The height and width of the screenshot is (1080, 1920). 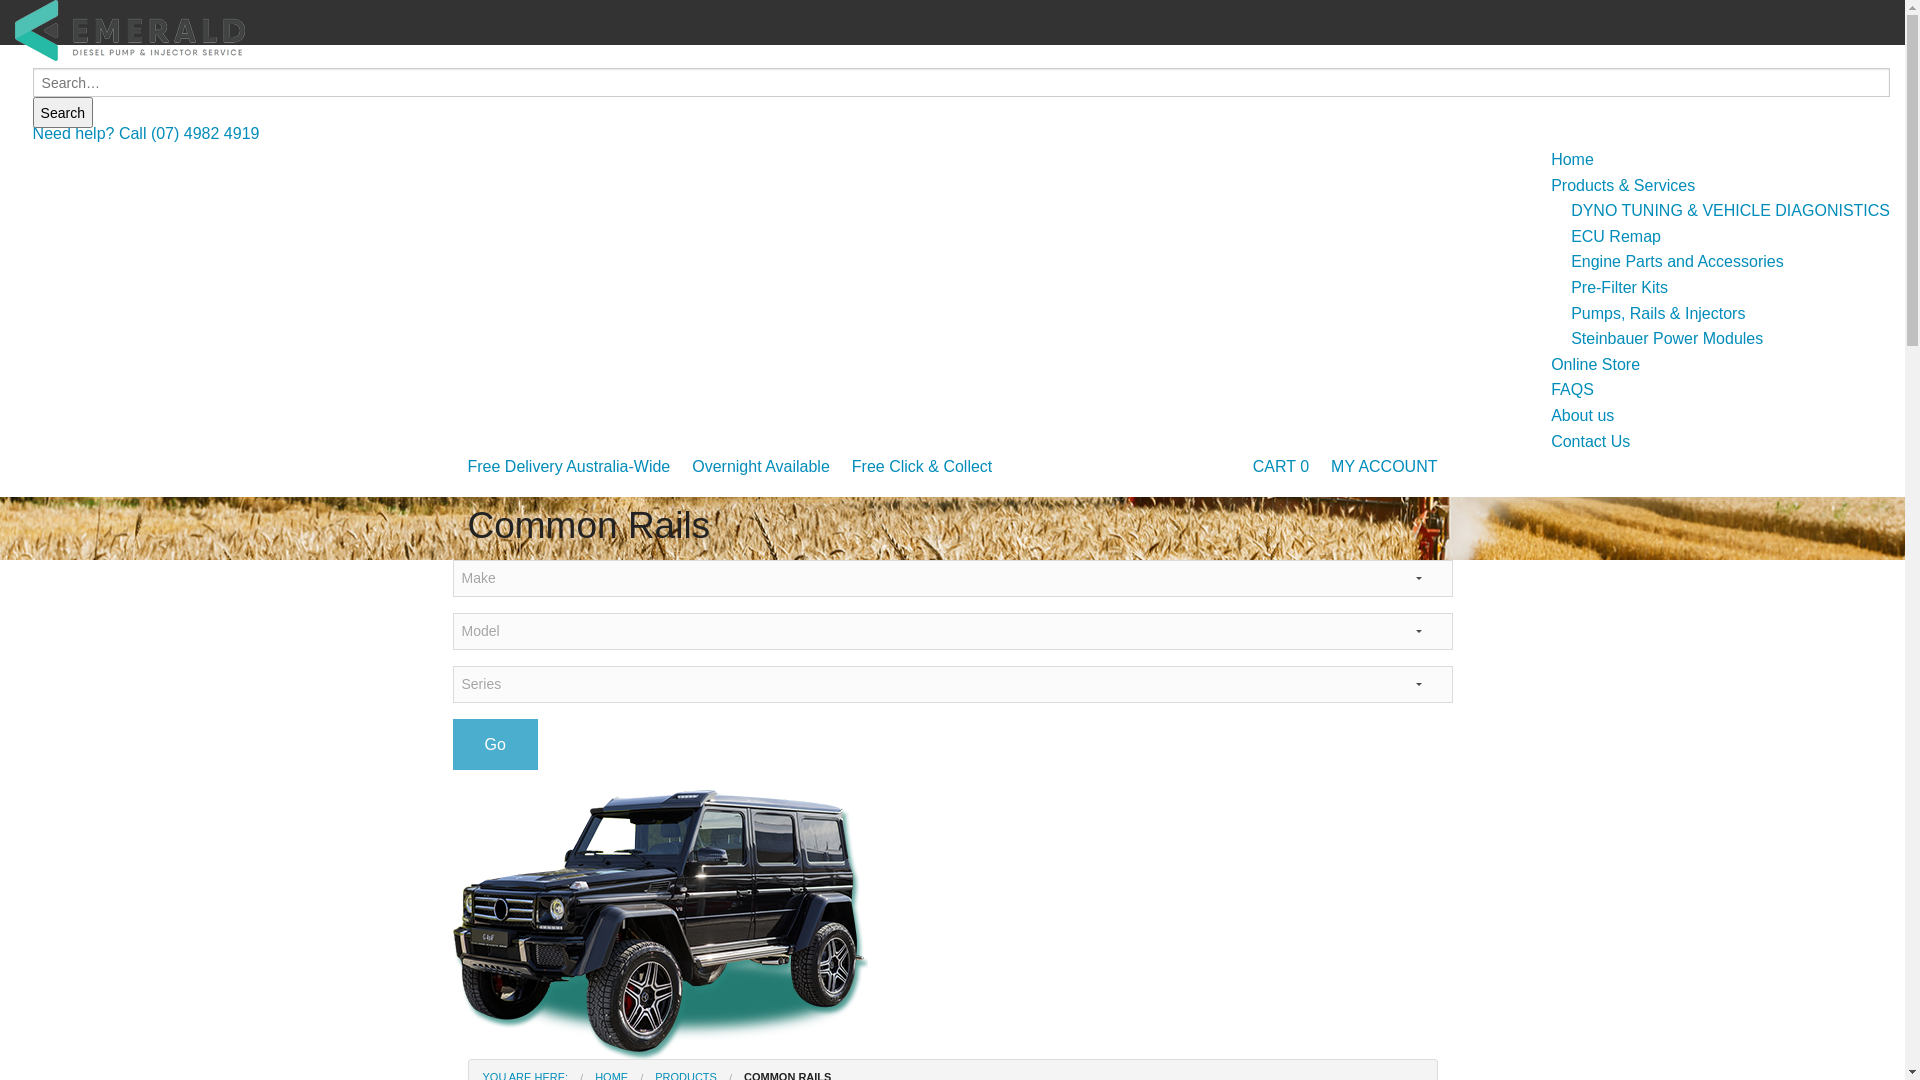 What do you see at coordinates (146, 134) in the screenshot?
I see `Need help? Call (07) 4982 4919` at bounding box center [146, 134].